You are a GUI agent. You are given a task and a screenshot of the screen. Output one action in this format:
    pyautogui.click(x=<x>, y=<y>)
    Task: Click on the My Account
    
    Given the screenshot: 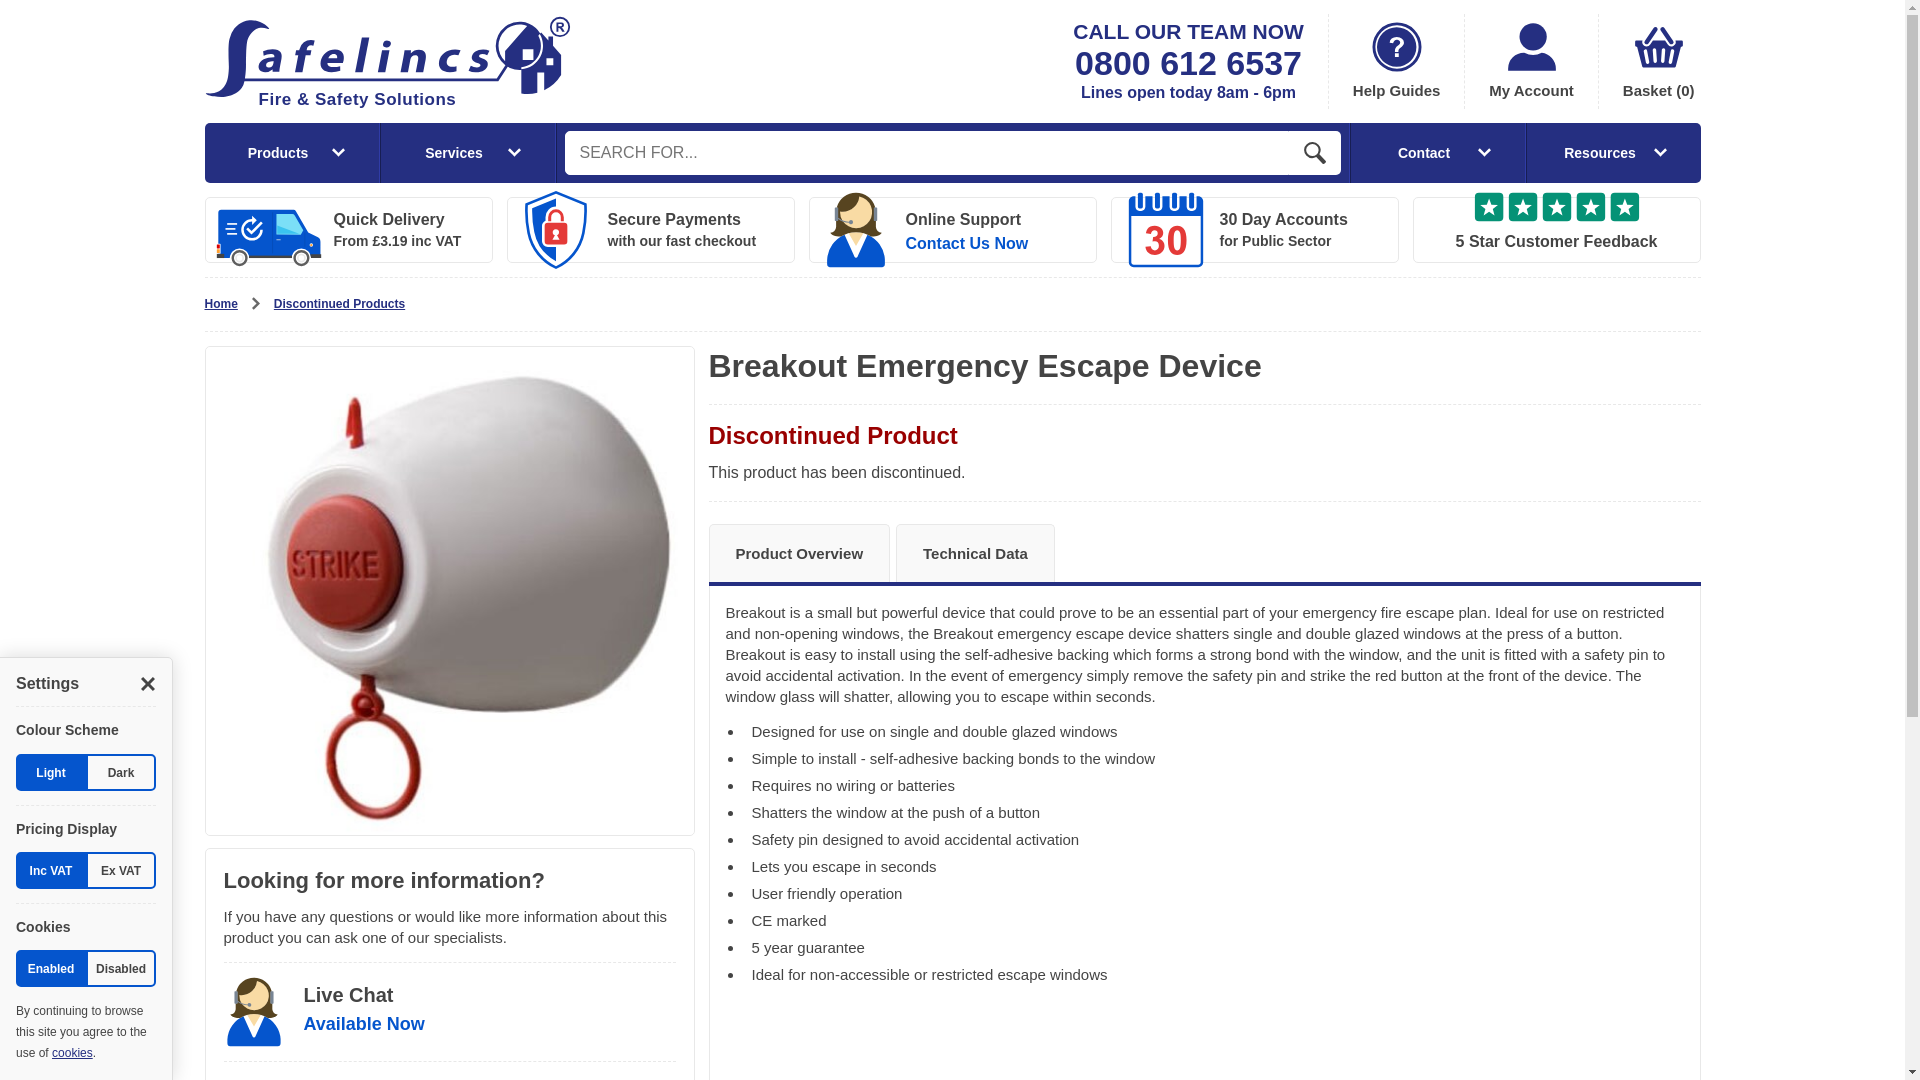 What is the action you would take?
    pyautogui.click(x=1530, y=62)
    